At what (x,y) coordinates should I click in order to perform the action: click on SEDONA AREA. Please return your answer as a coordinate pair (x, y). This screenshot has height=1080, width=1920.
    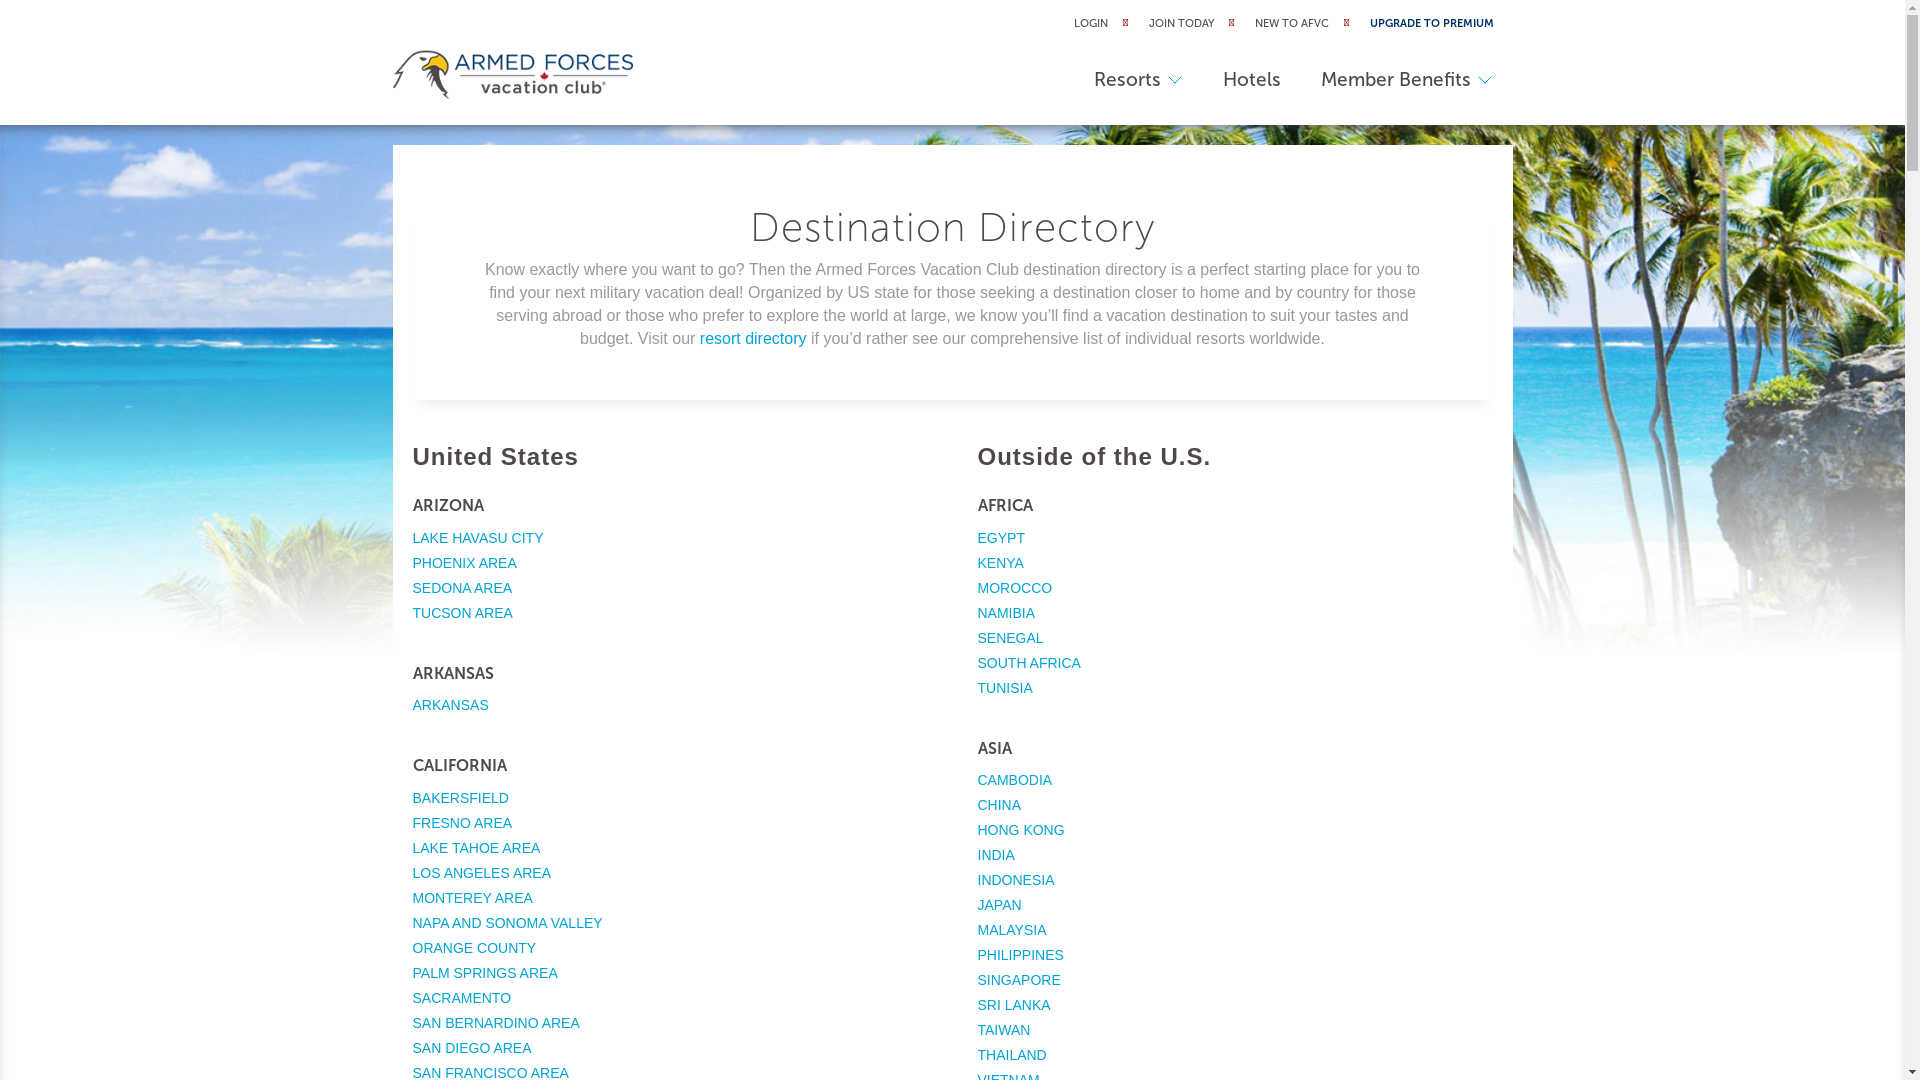
    Looking at the image, I should click on (462, 588).